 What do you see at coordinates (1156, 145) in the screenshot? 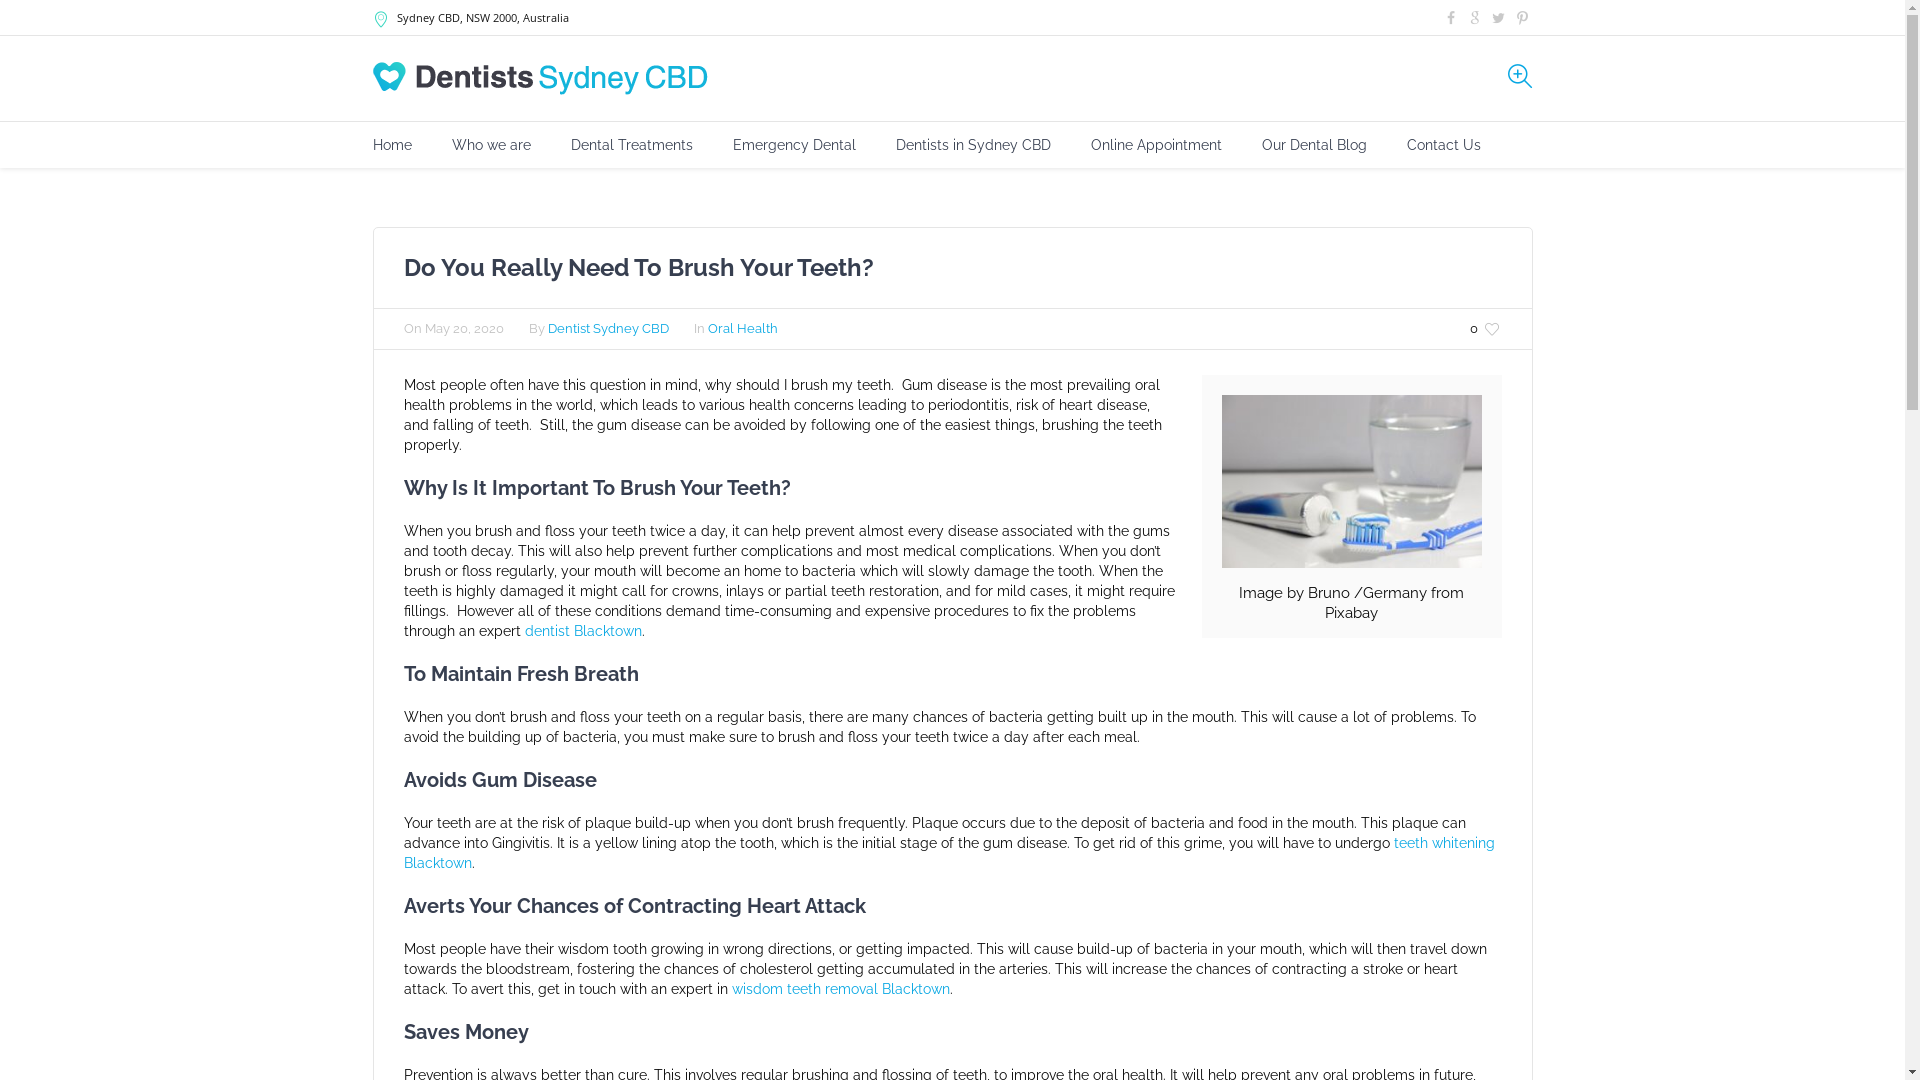
I see `Online Appointment` at bounding box center [1156, 145].